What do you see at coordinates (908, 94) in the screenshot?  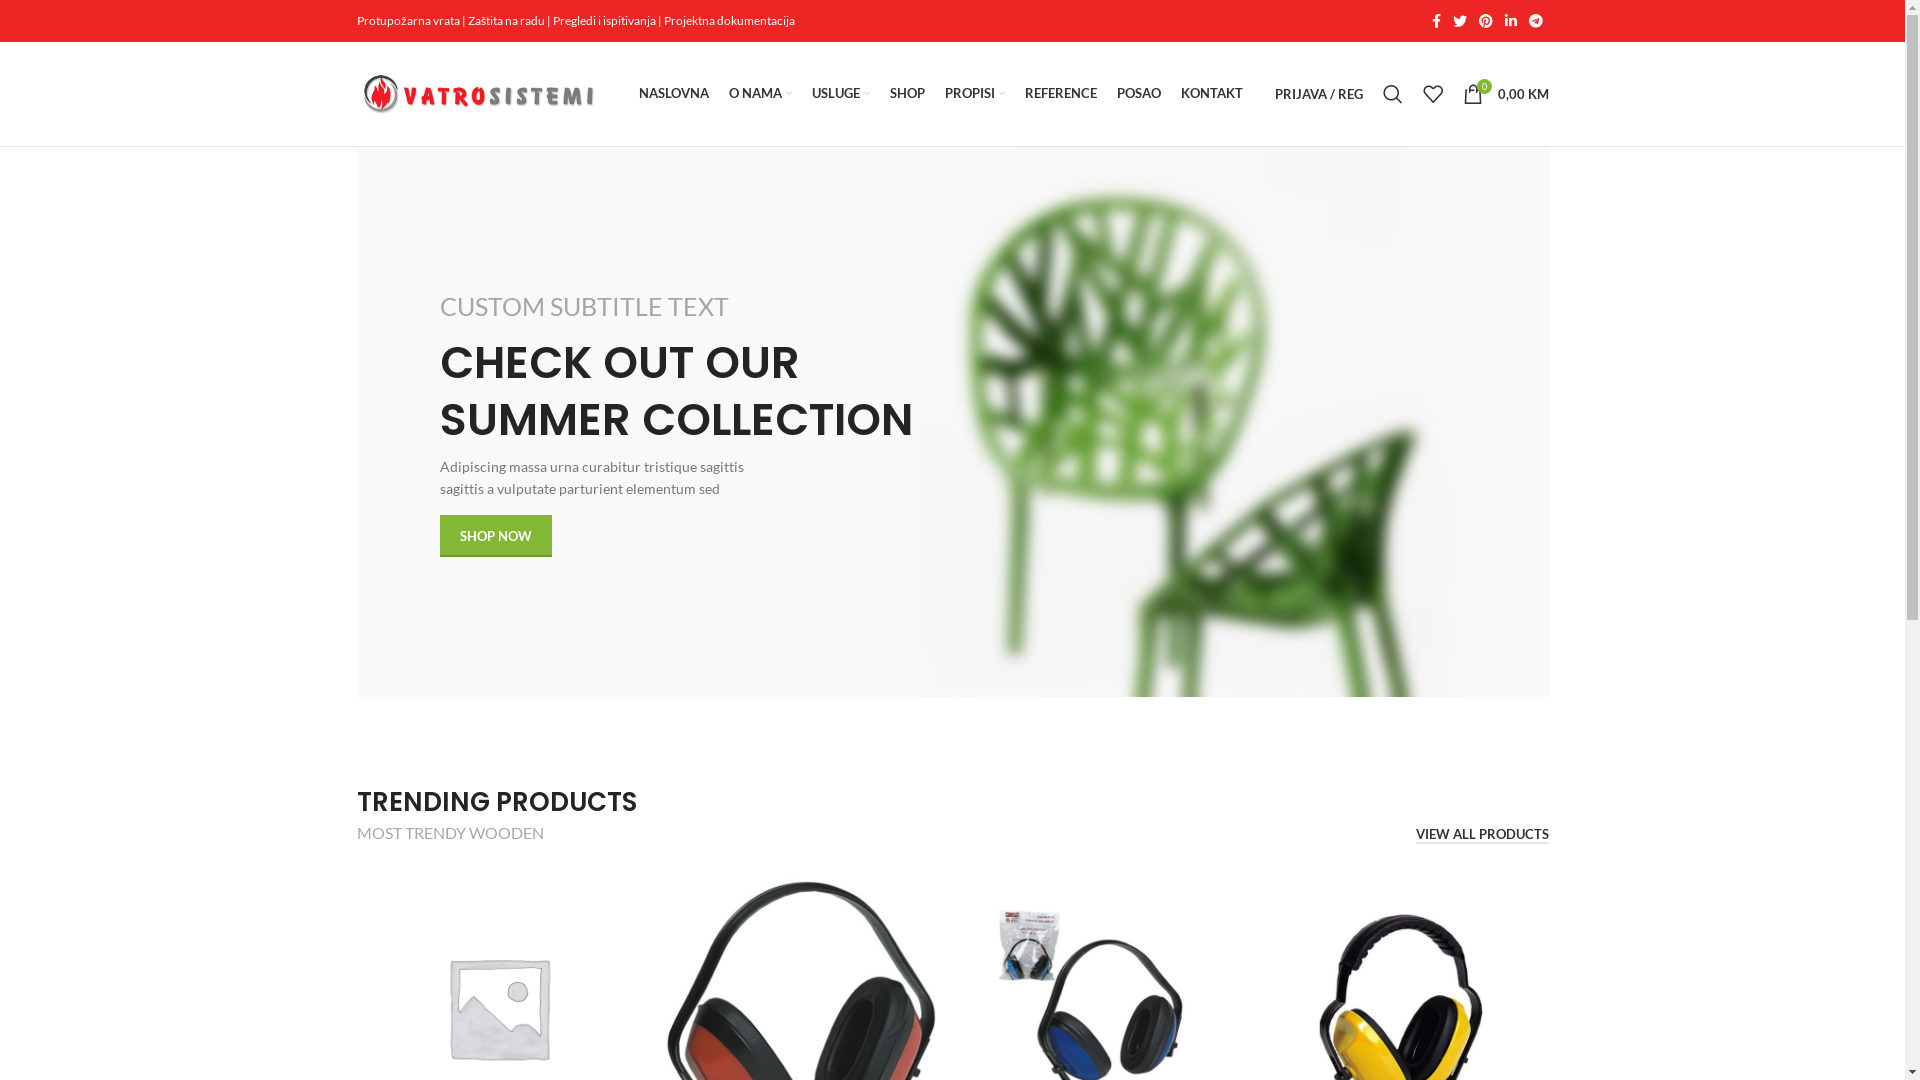 I see `SHOP` at bounding box center [908, 94].